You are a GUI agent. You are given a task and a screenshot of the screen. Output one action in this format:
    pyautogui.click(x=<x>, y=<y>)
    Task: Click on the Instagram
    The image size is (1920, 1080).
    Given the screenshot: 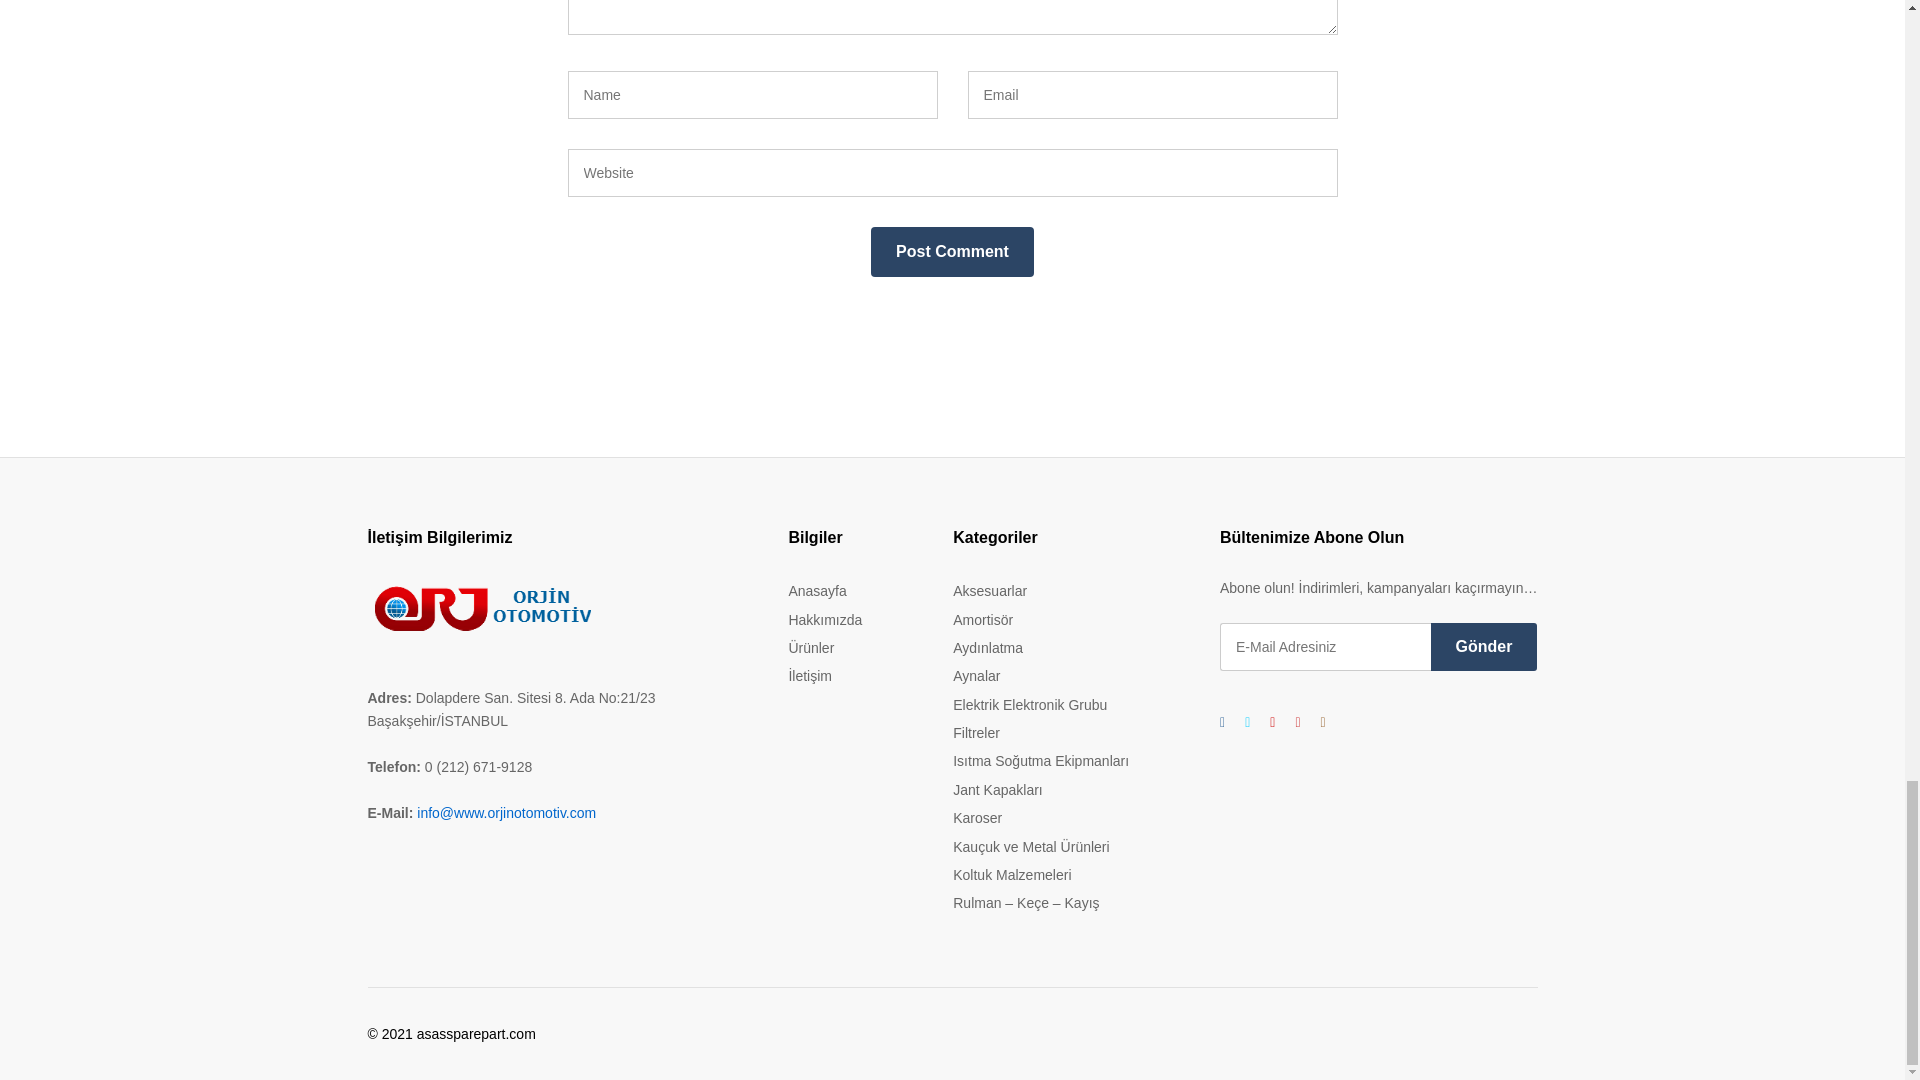 What is the action you would take?
    pyautogui.click(x=1322, y=722)
    